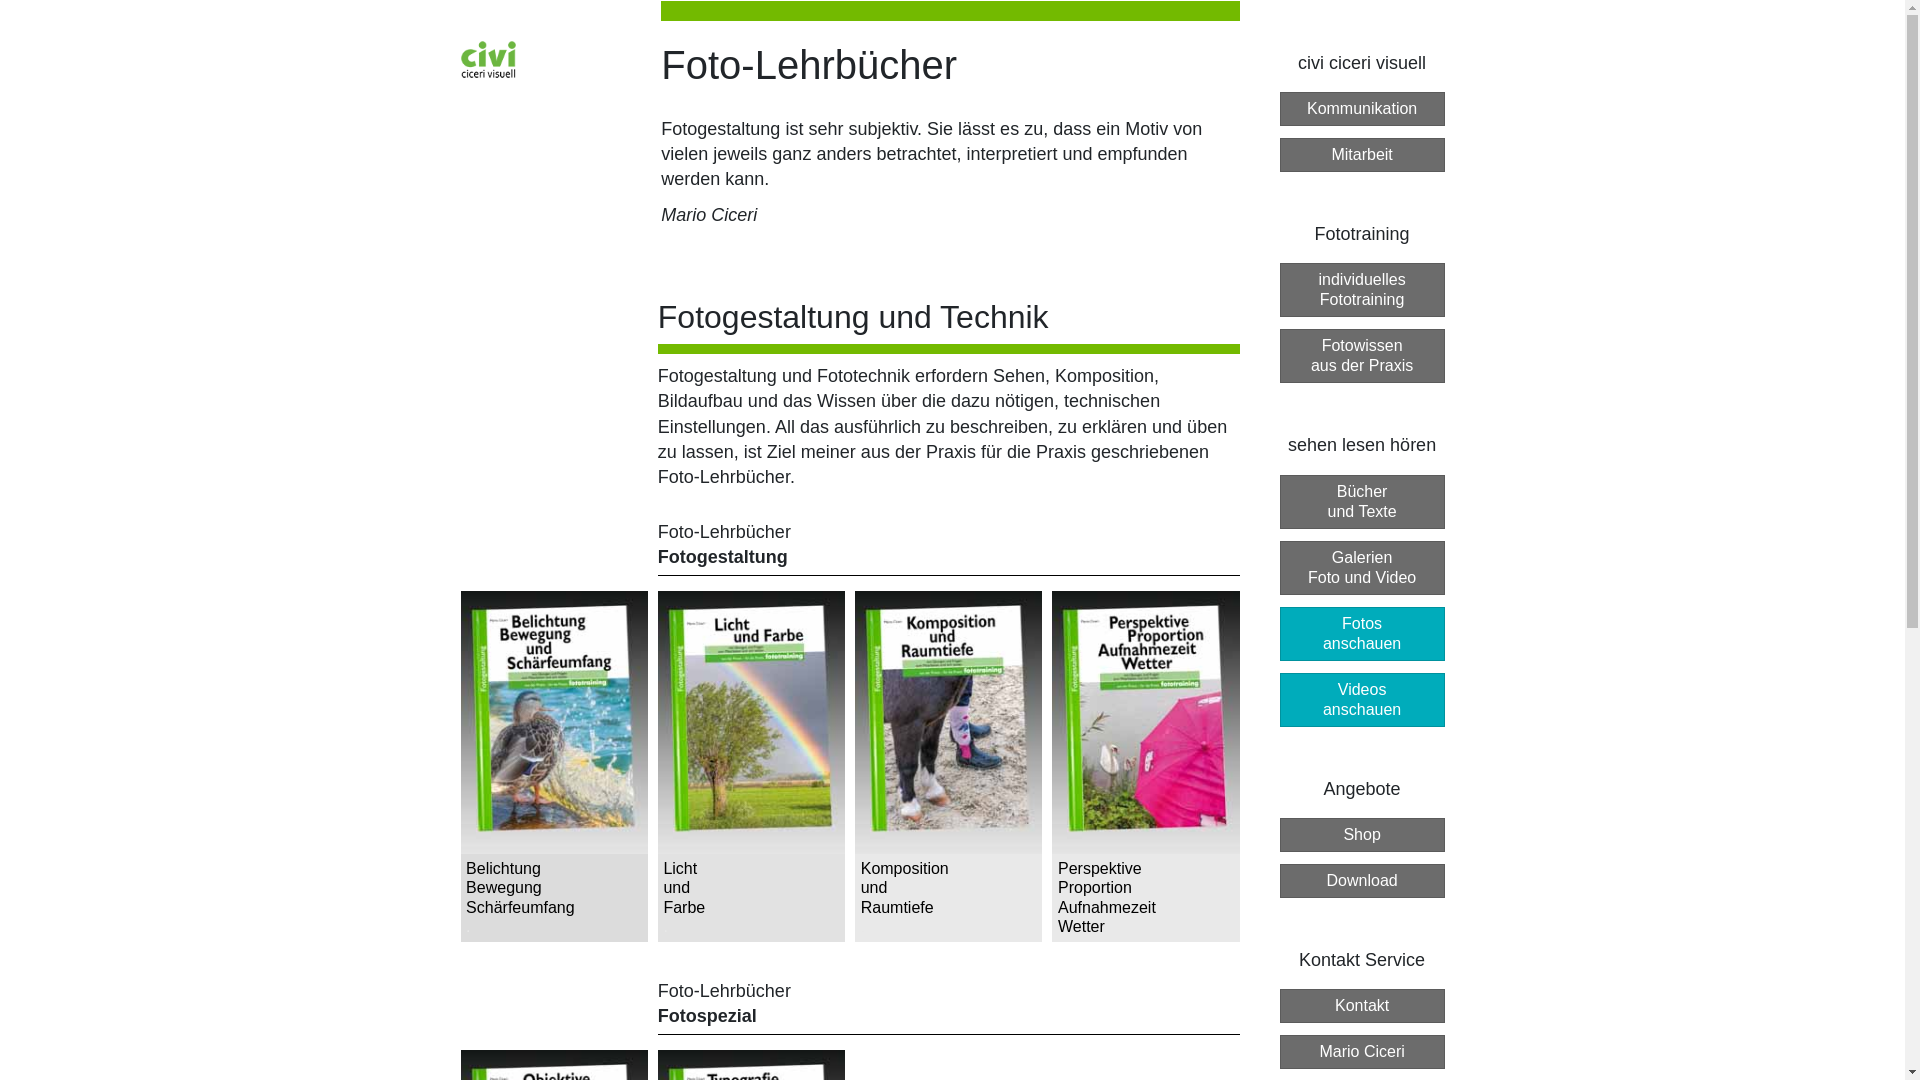  Describe the element at coordinates (1362, 835) in the screenshot. I see `Shop` at that location.